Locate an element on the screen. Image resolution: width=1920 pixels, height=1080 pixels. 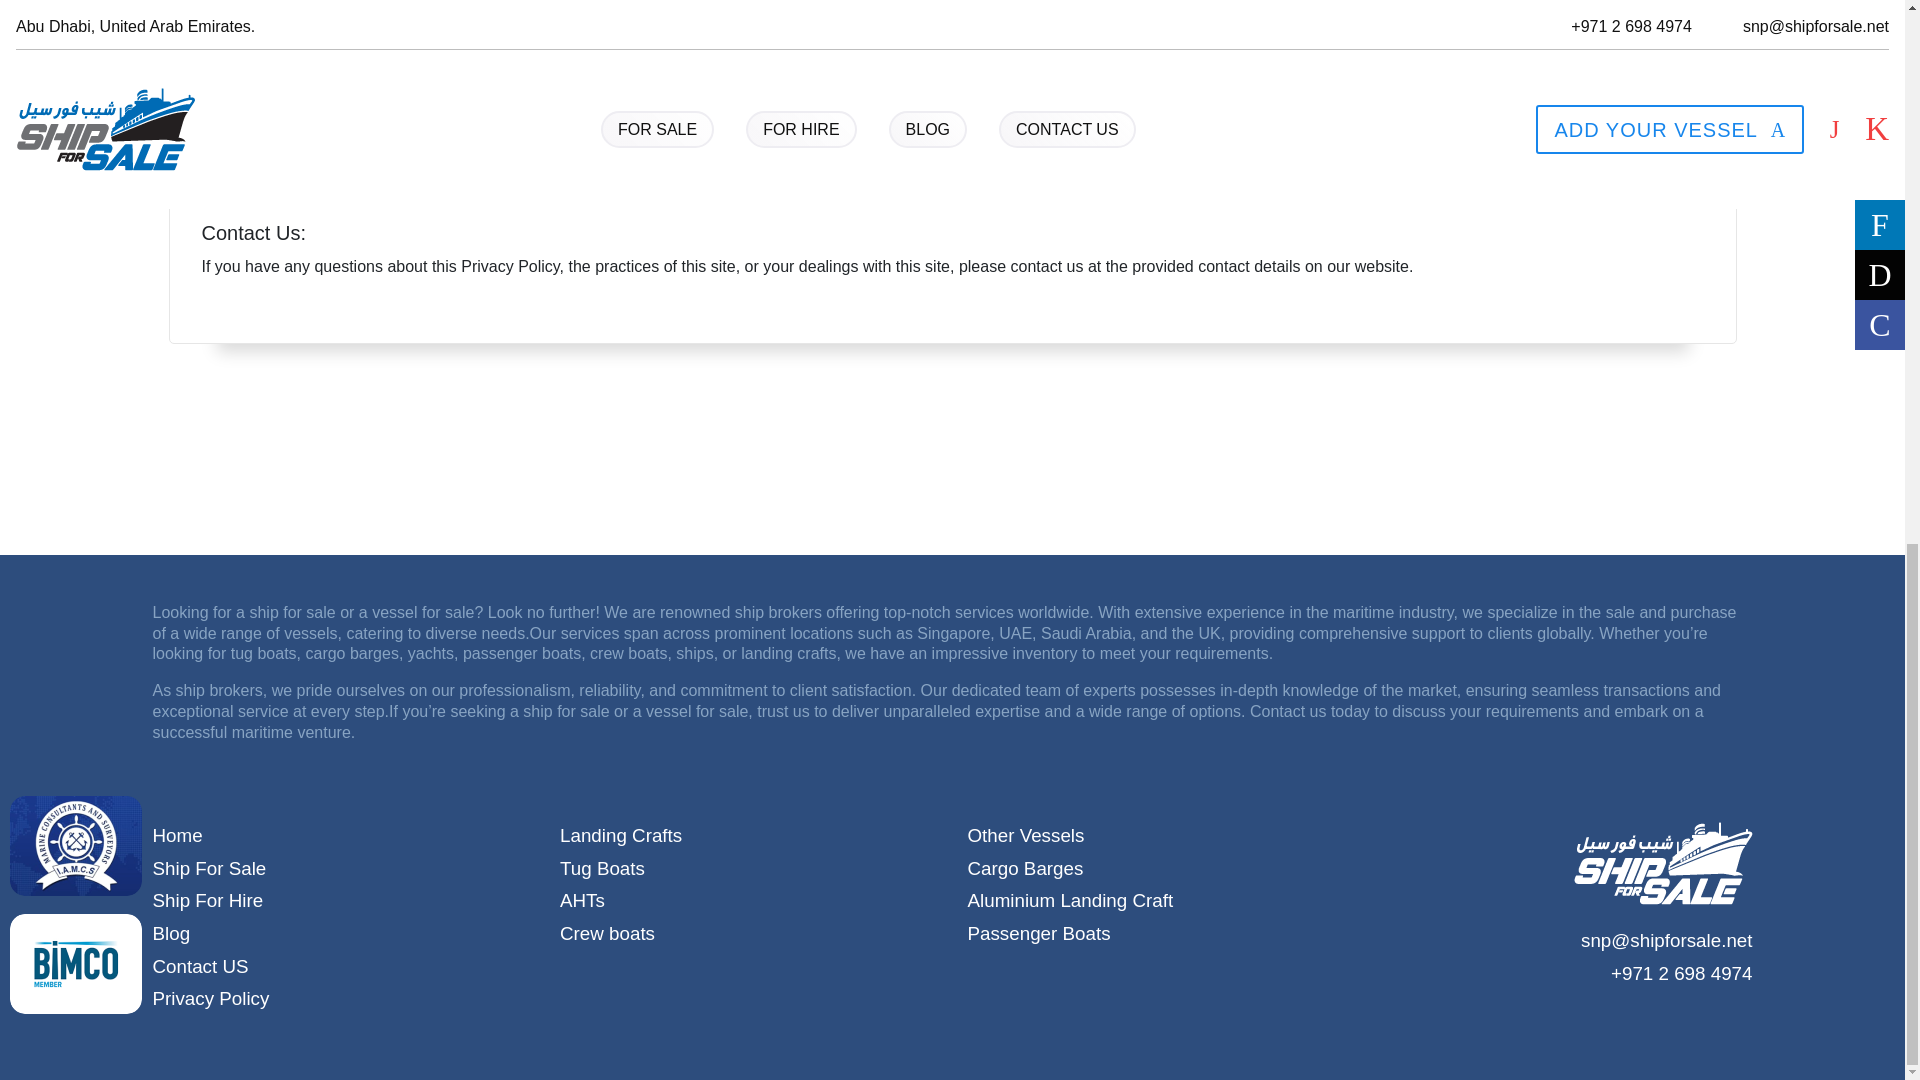
Passenger Boats is located at coordinates (1156, 934).